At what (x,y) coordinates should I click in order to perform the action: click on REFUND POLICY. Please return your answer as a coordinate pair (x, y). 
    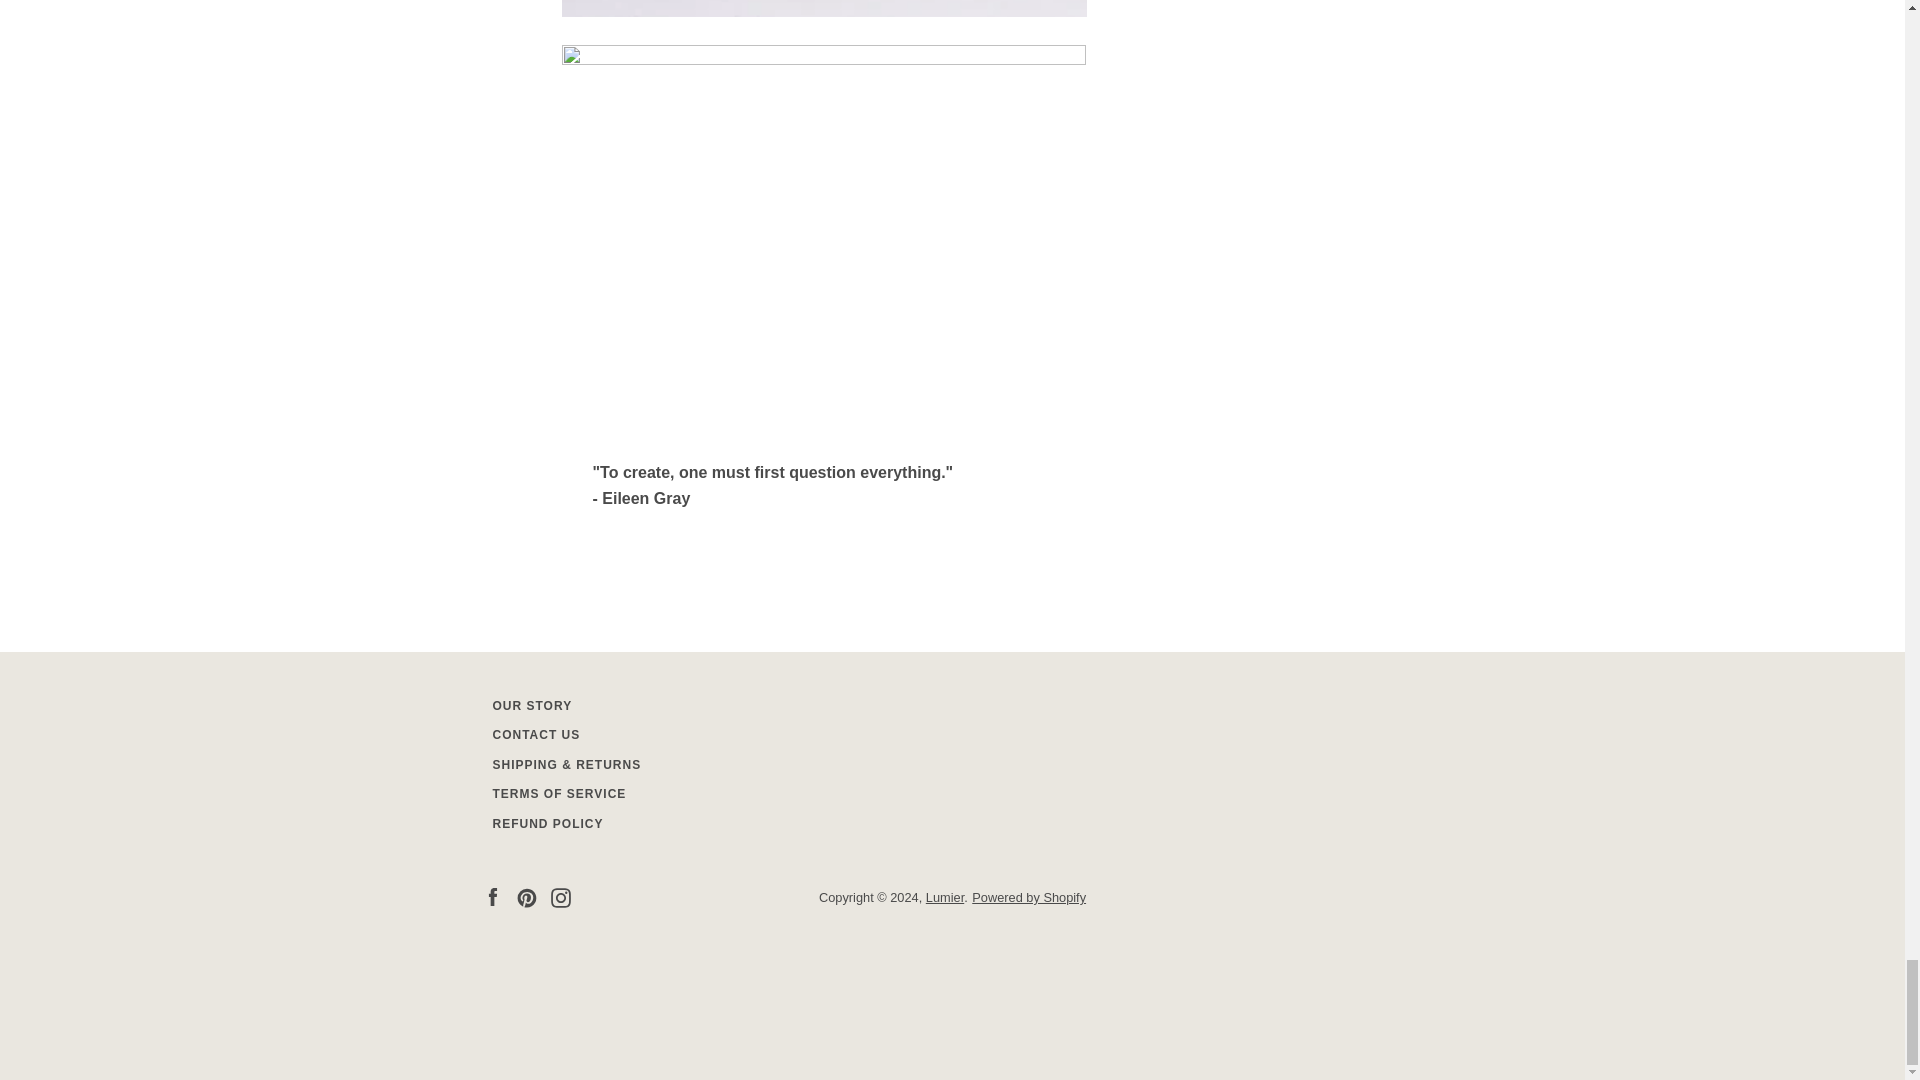
    Looking at the image, I should click on (546, 823).